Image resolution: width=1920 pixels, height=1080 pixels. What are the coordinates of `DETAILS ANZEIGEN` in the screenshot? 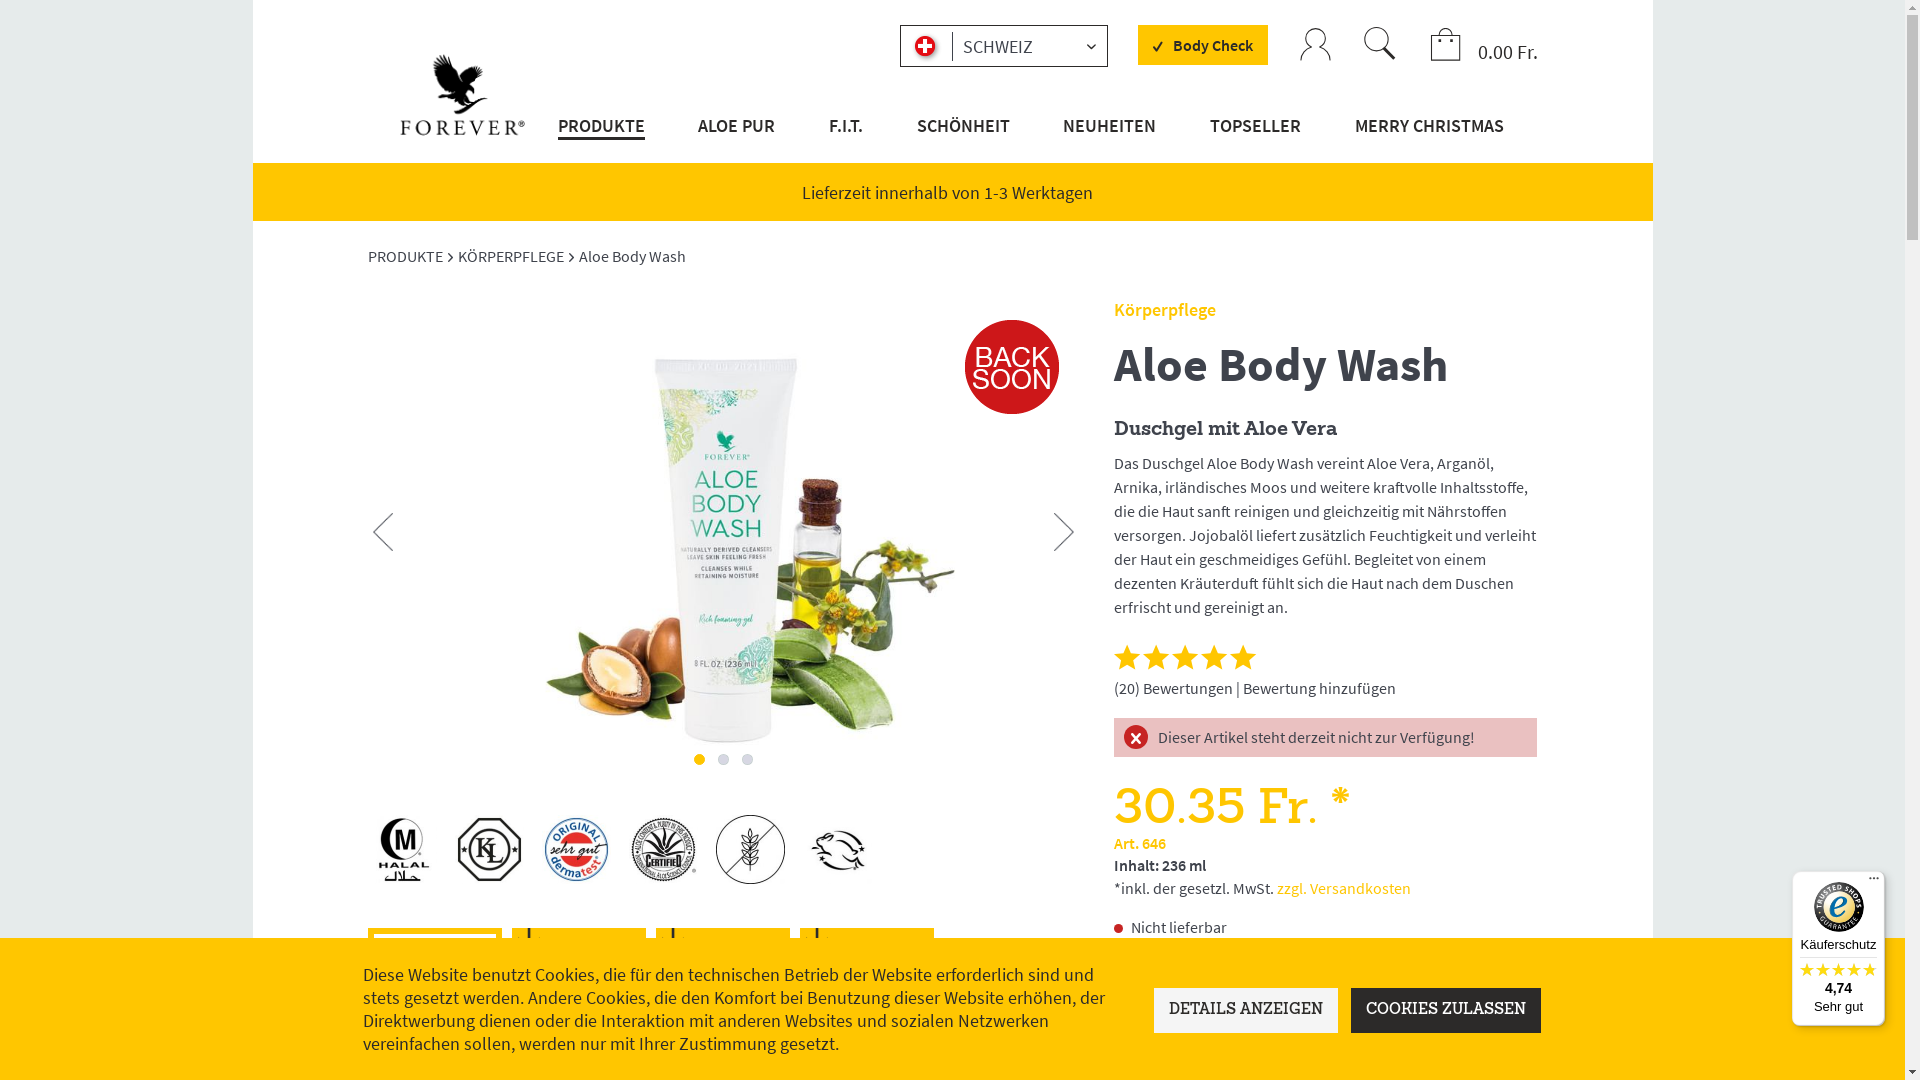 It's located at (1246, 1010).